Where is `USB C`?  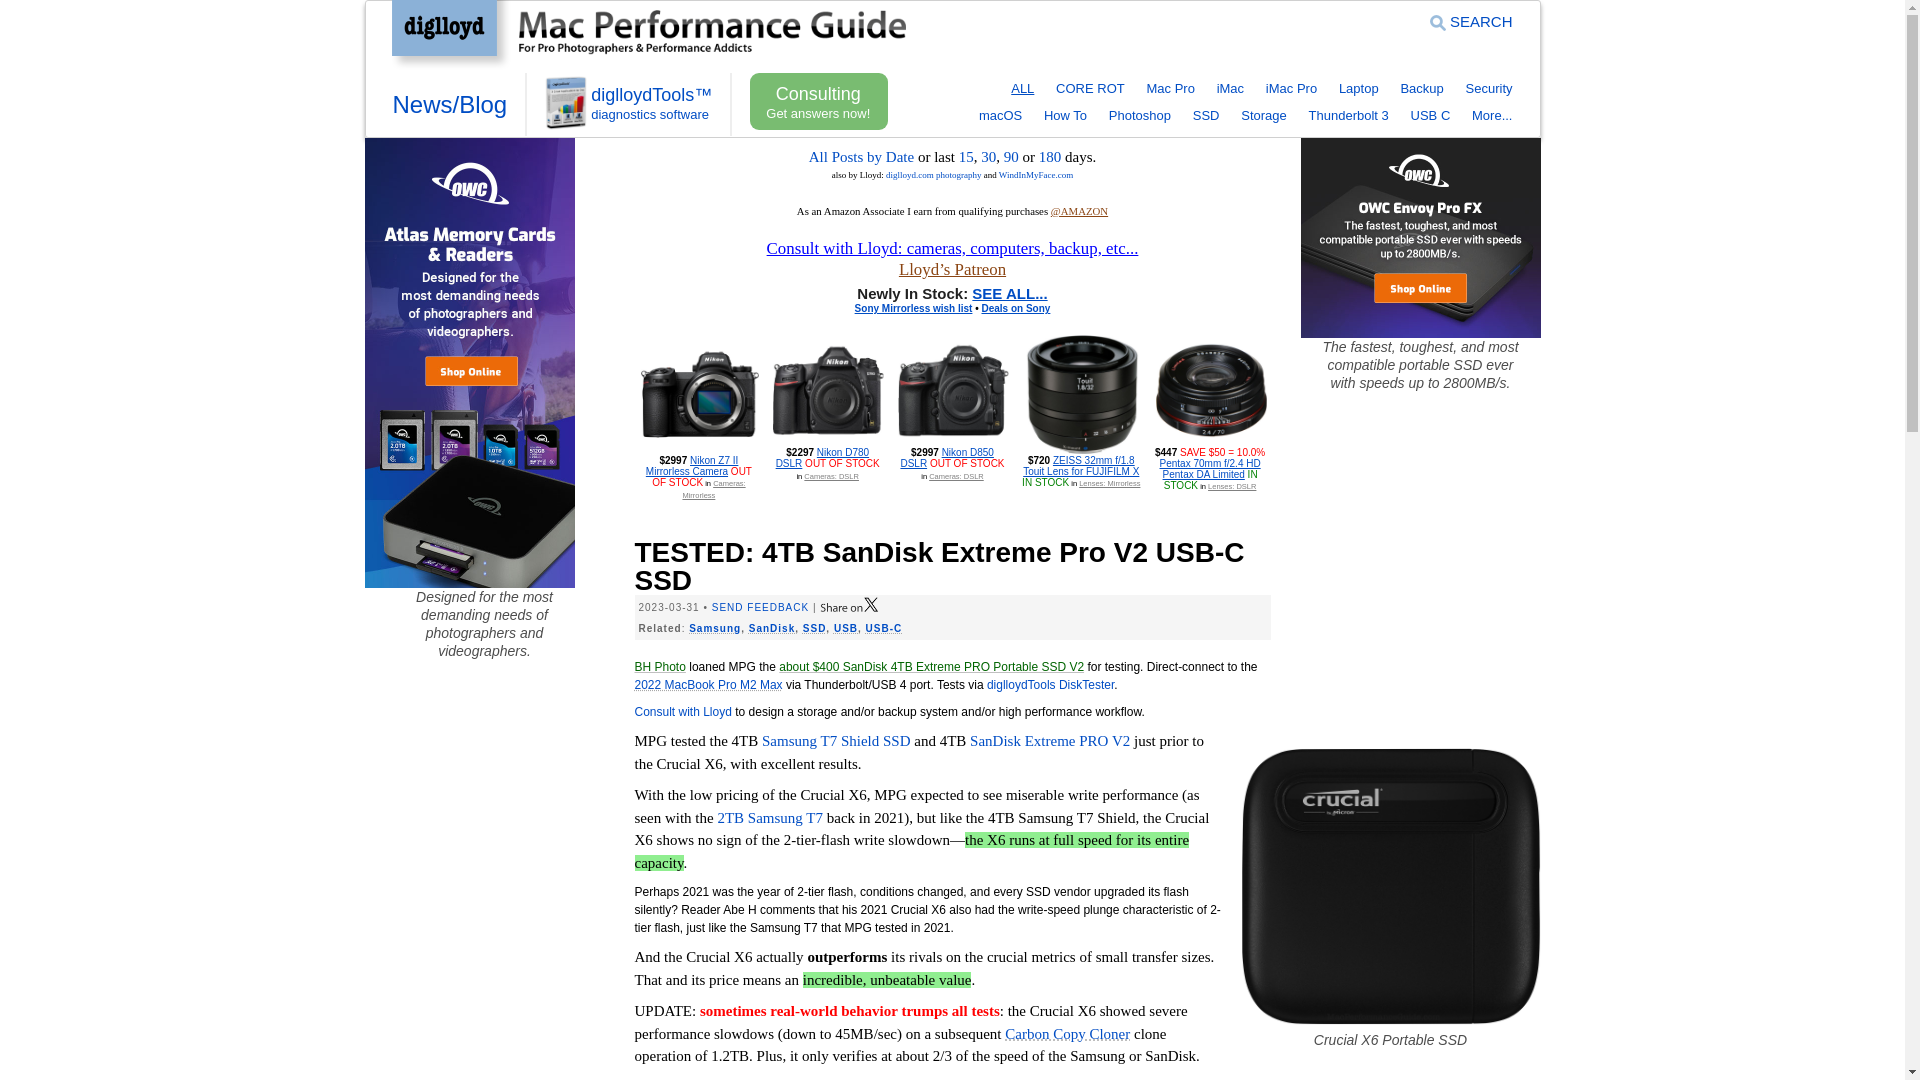
USB C is located at coordinates (1431, 116).